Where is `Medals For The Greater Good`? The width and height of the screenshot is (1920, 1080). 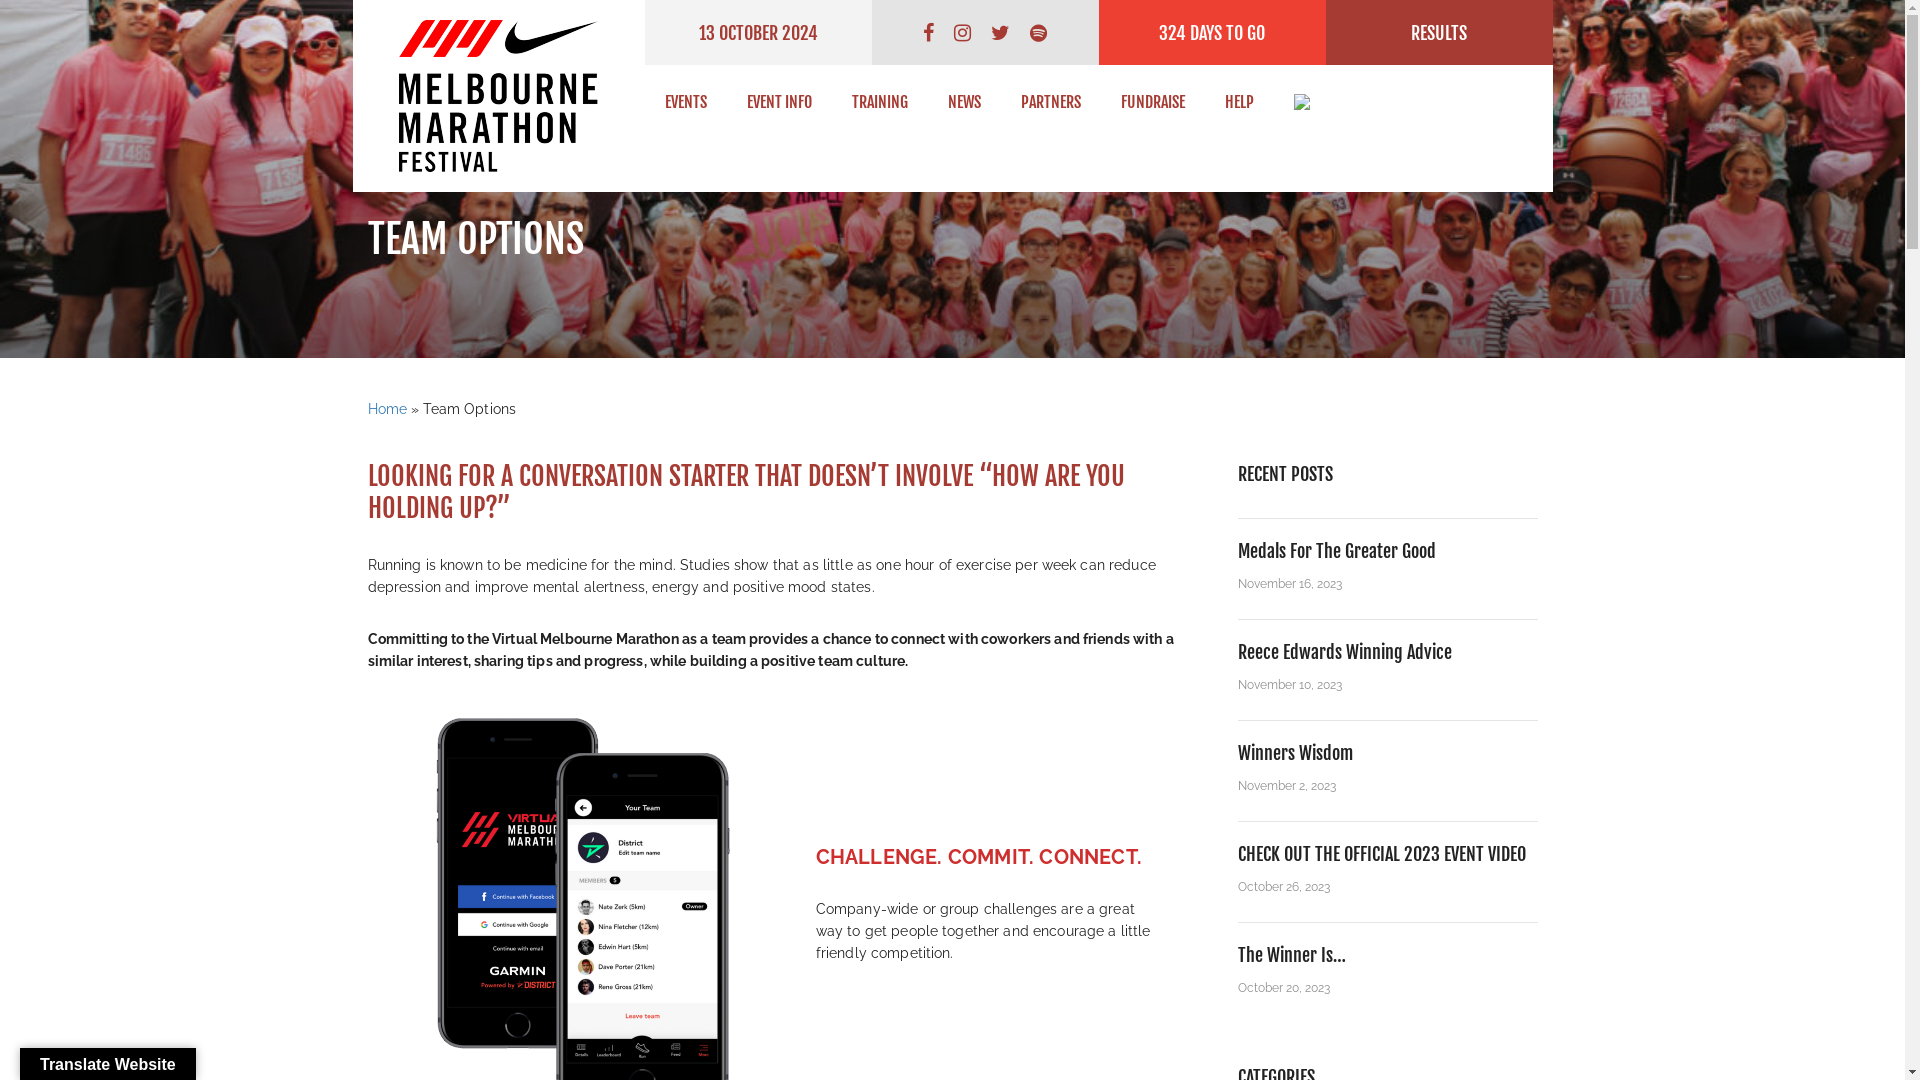
Medals For The Greater Good is located at coordinates (1337, 551).